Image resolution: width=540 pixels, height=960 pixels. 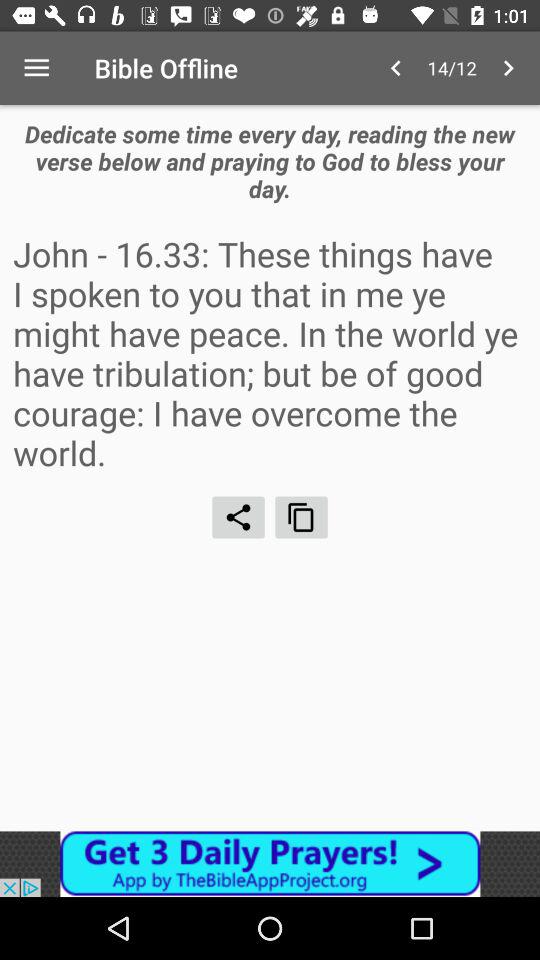 What do you see at coordinates (238, 517) in the screenshot?
I see `share text` at bounding box center [238, 517].